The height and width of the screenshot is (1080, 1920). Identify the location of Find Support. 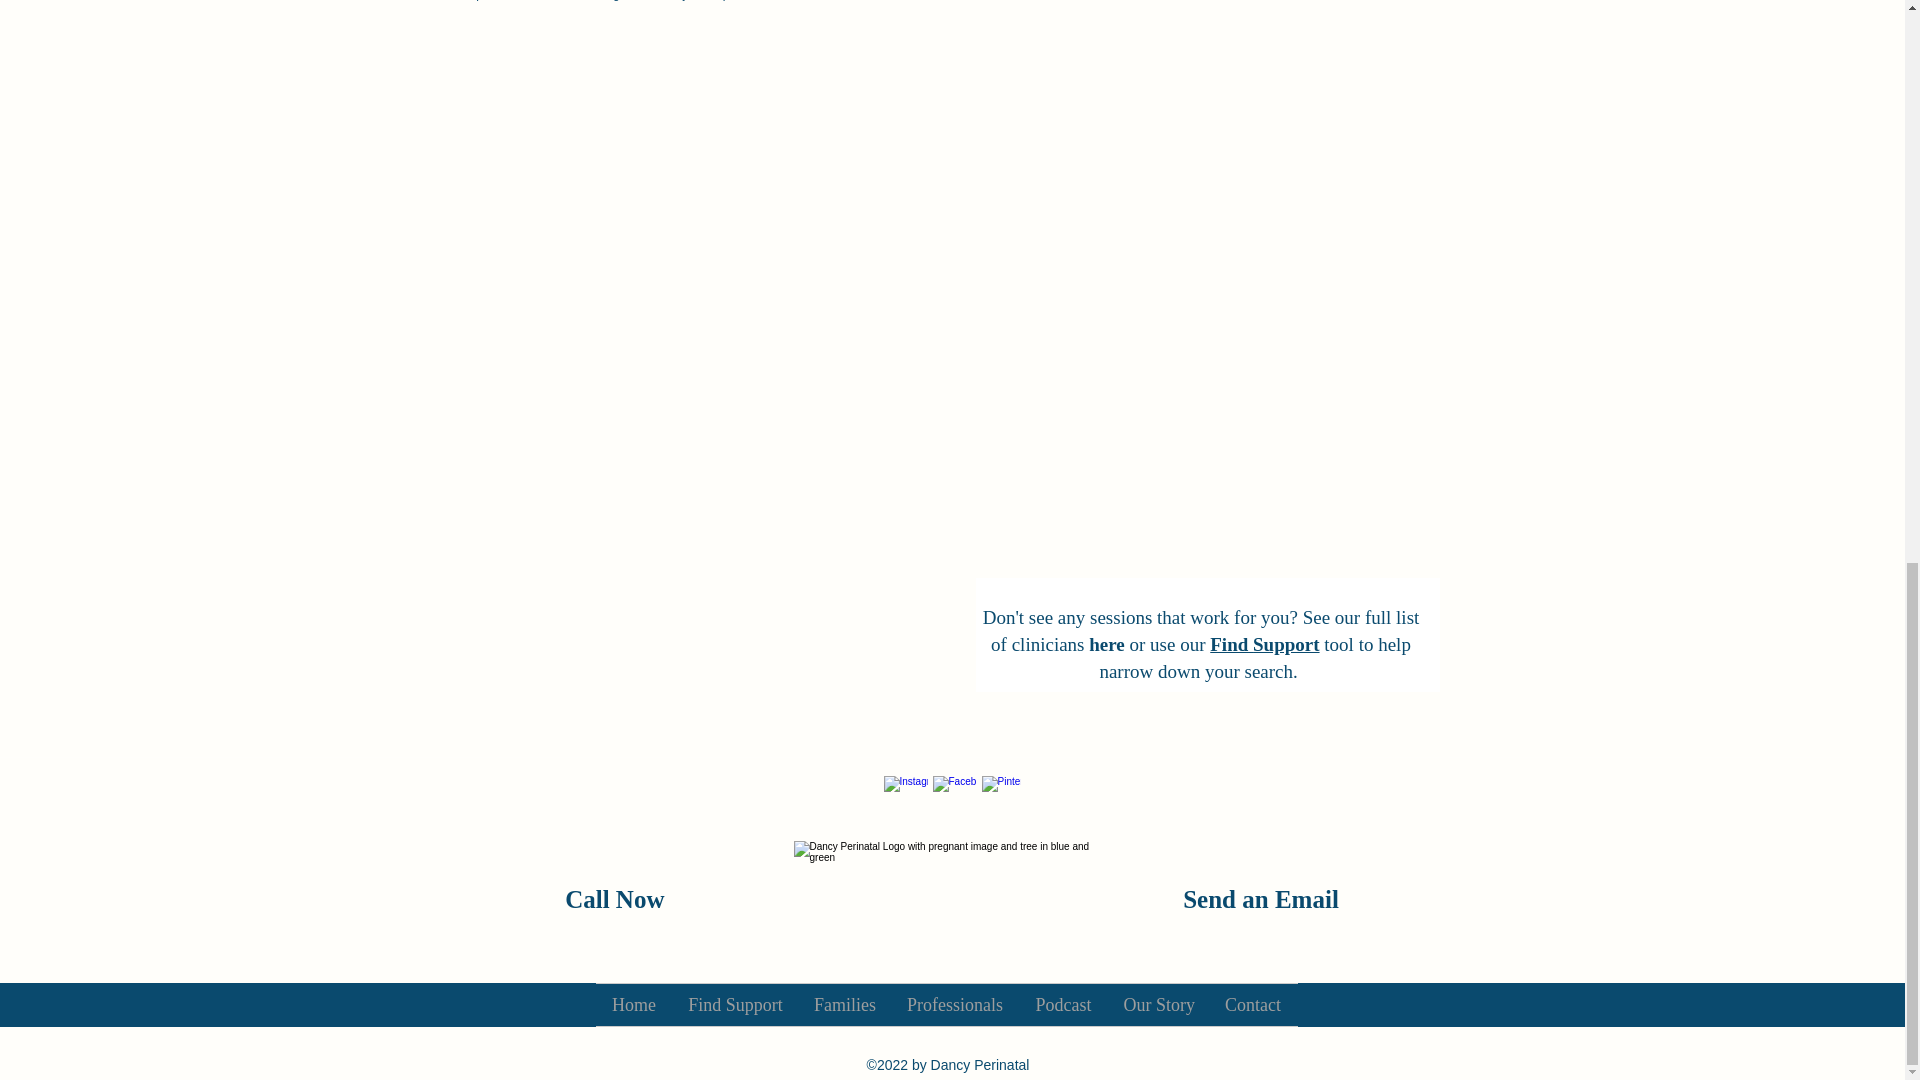
(735, 1004).